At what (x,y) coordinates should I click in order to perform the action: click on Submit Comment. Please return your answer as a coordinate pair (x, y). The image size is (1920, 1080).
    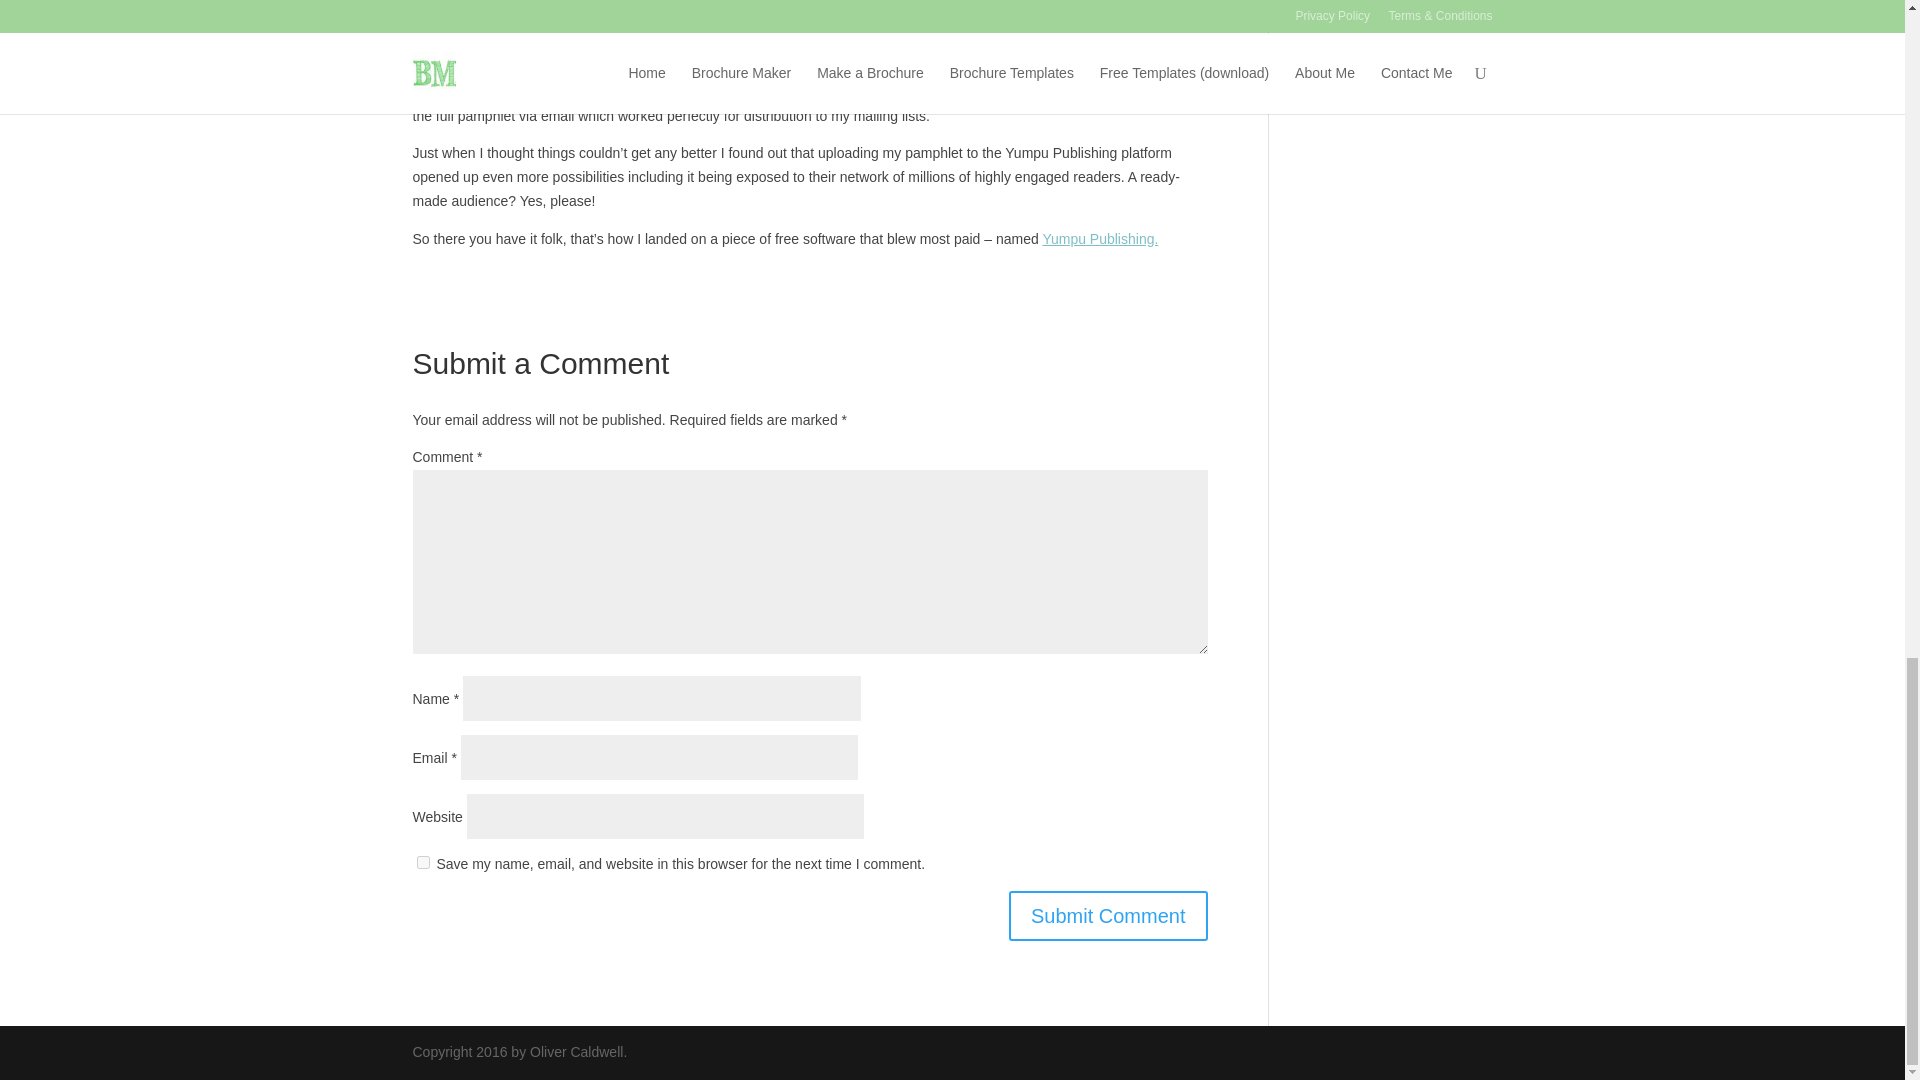
    Looking at the image, I should click on (1108, 916).